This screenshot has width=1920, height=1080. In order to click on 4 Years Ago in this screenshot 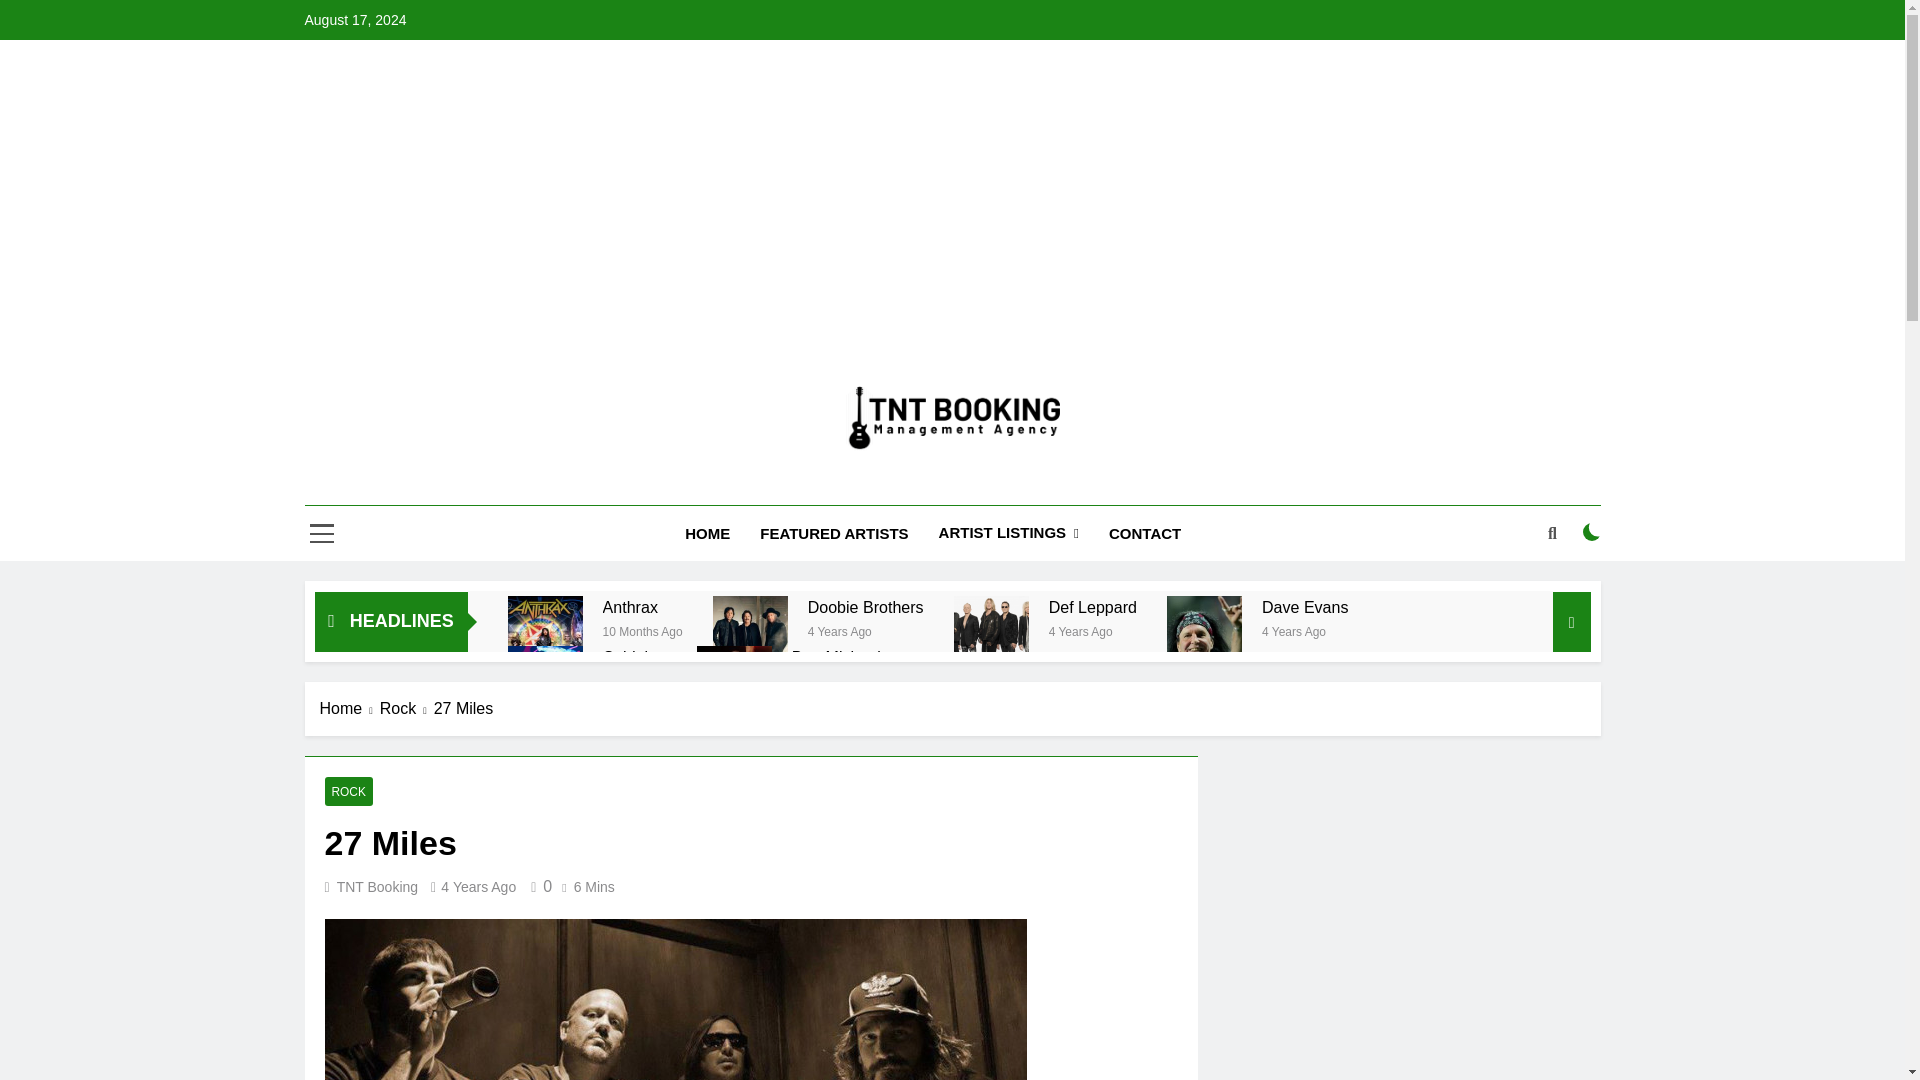, I will do `click(840, 630)`.